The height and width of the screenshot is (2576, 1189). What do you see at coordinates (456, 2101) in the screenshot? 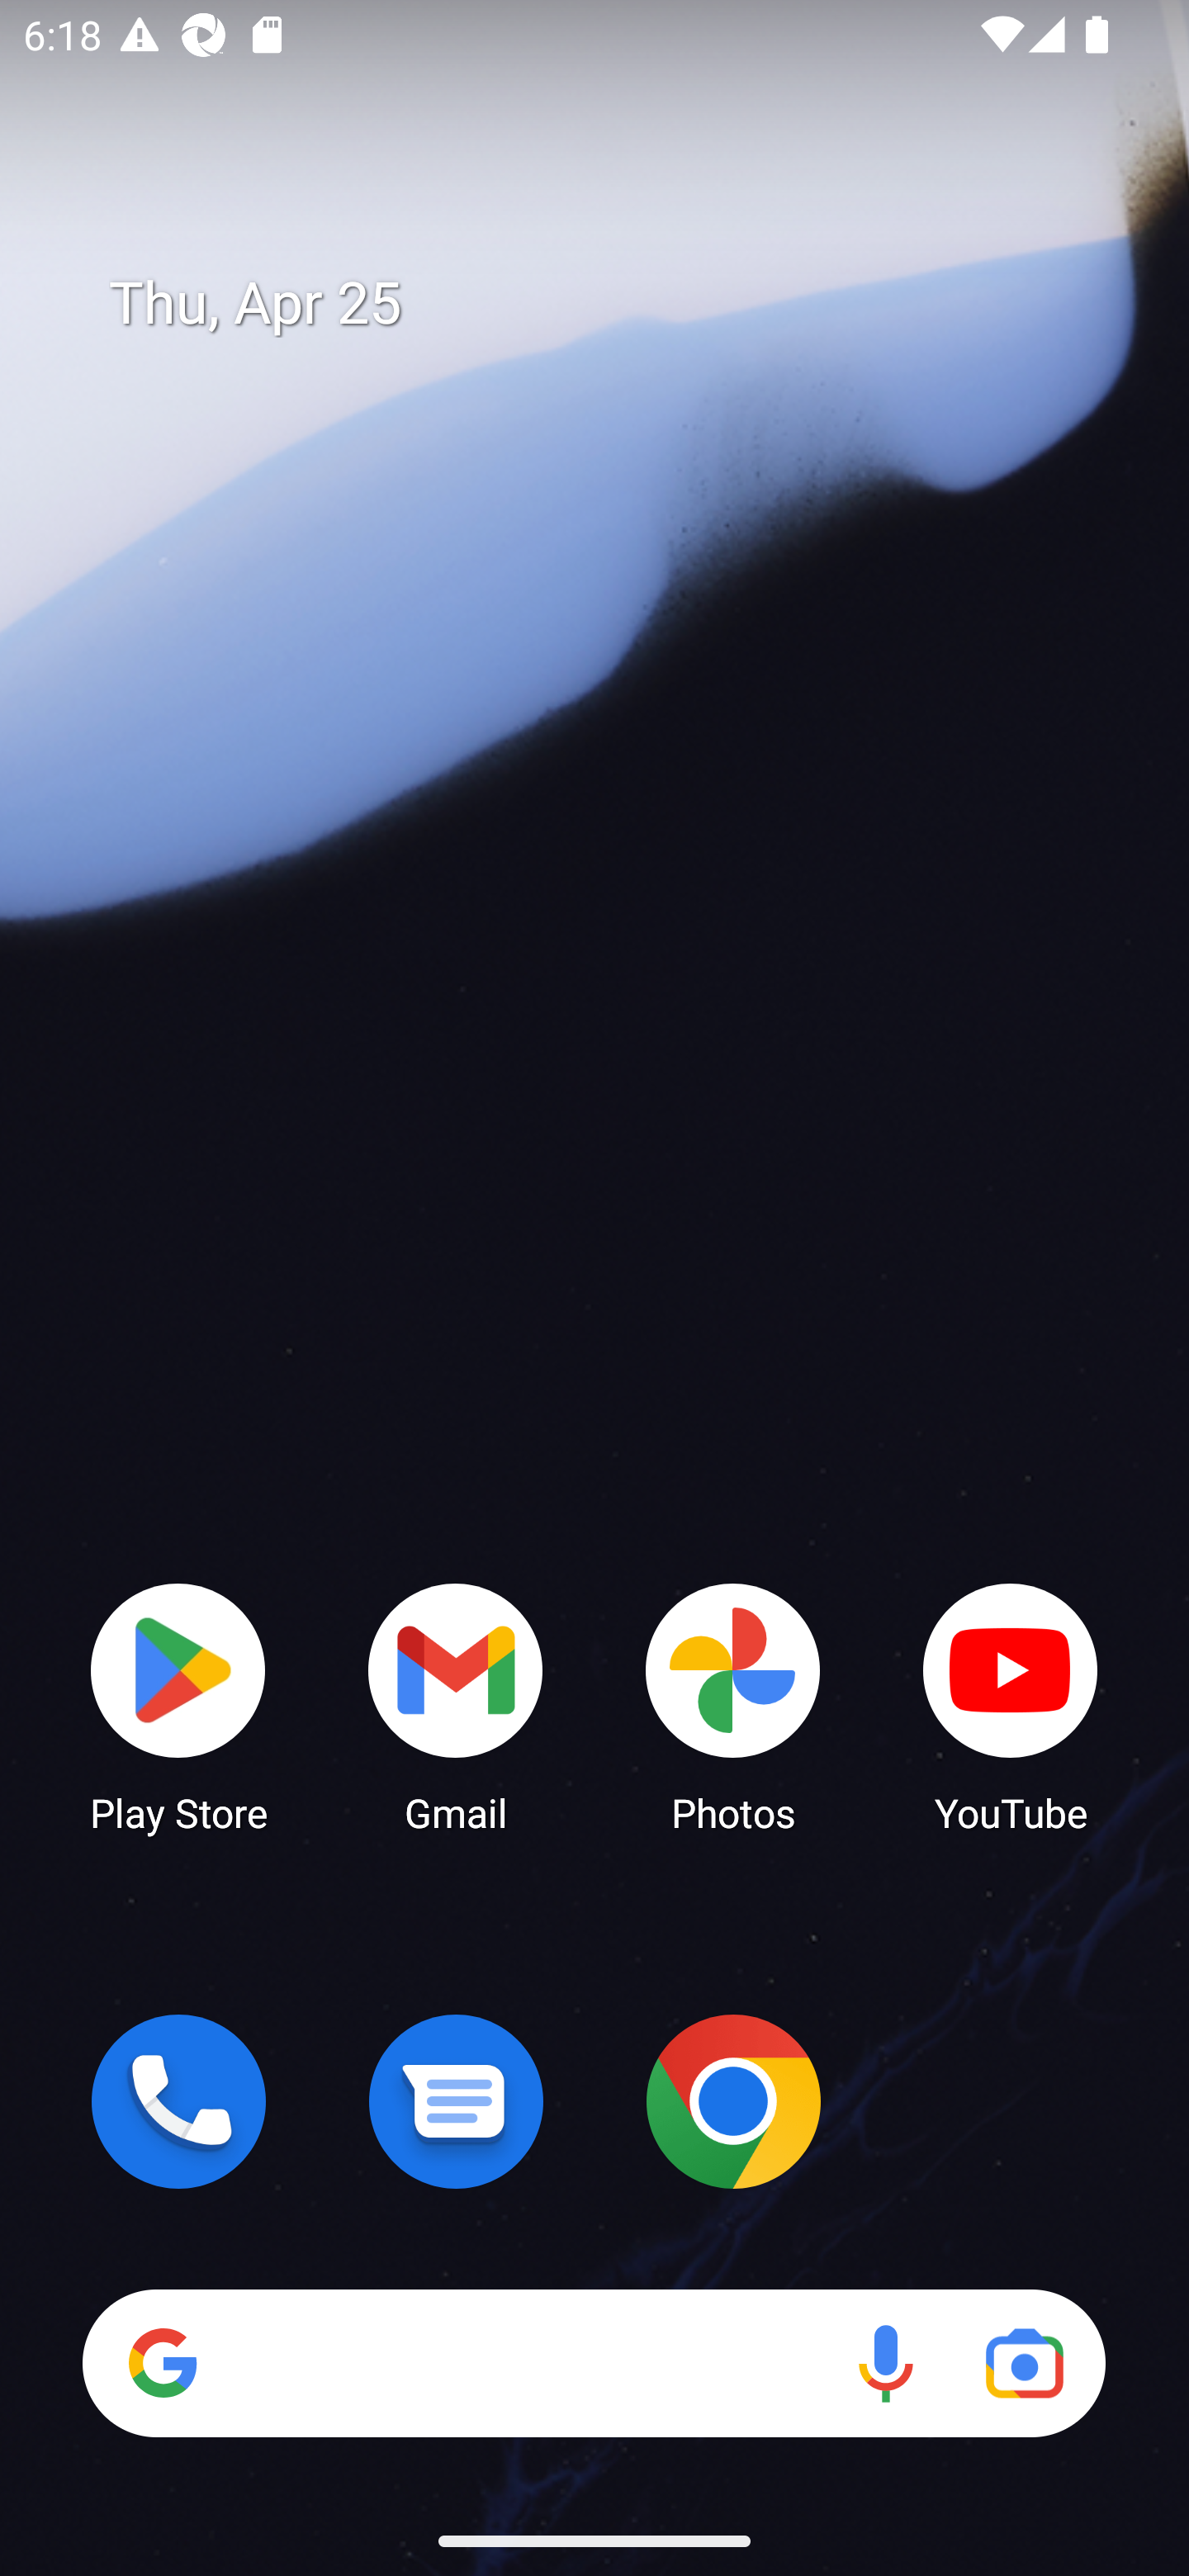
I see `Messages` at bounding box center [456, 2101].